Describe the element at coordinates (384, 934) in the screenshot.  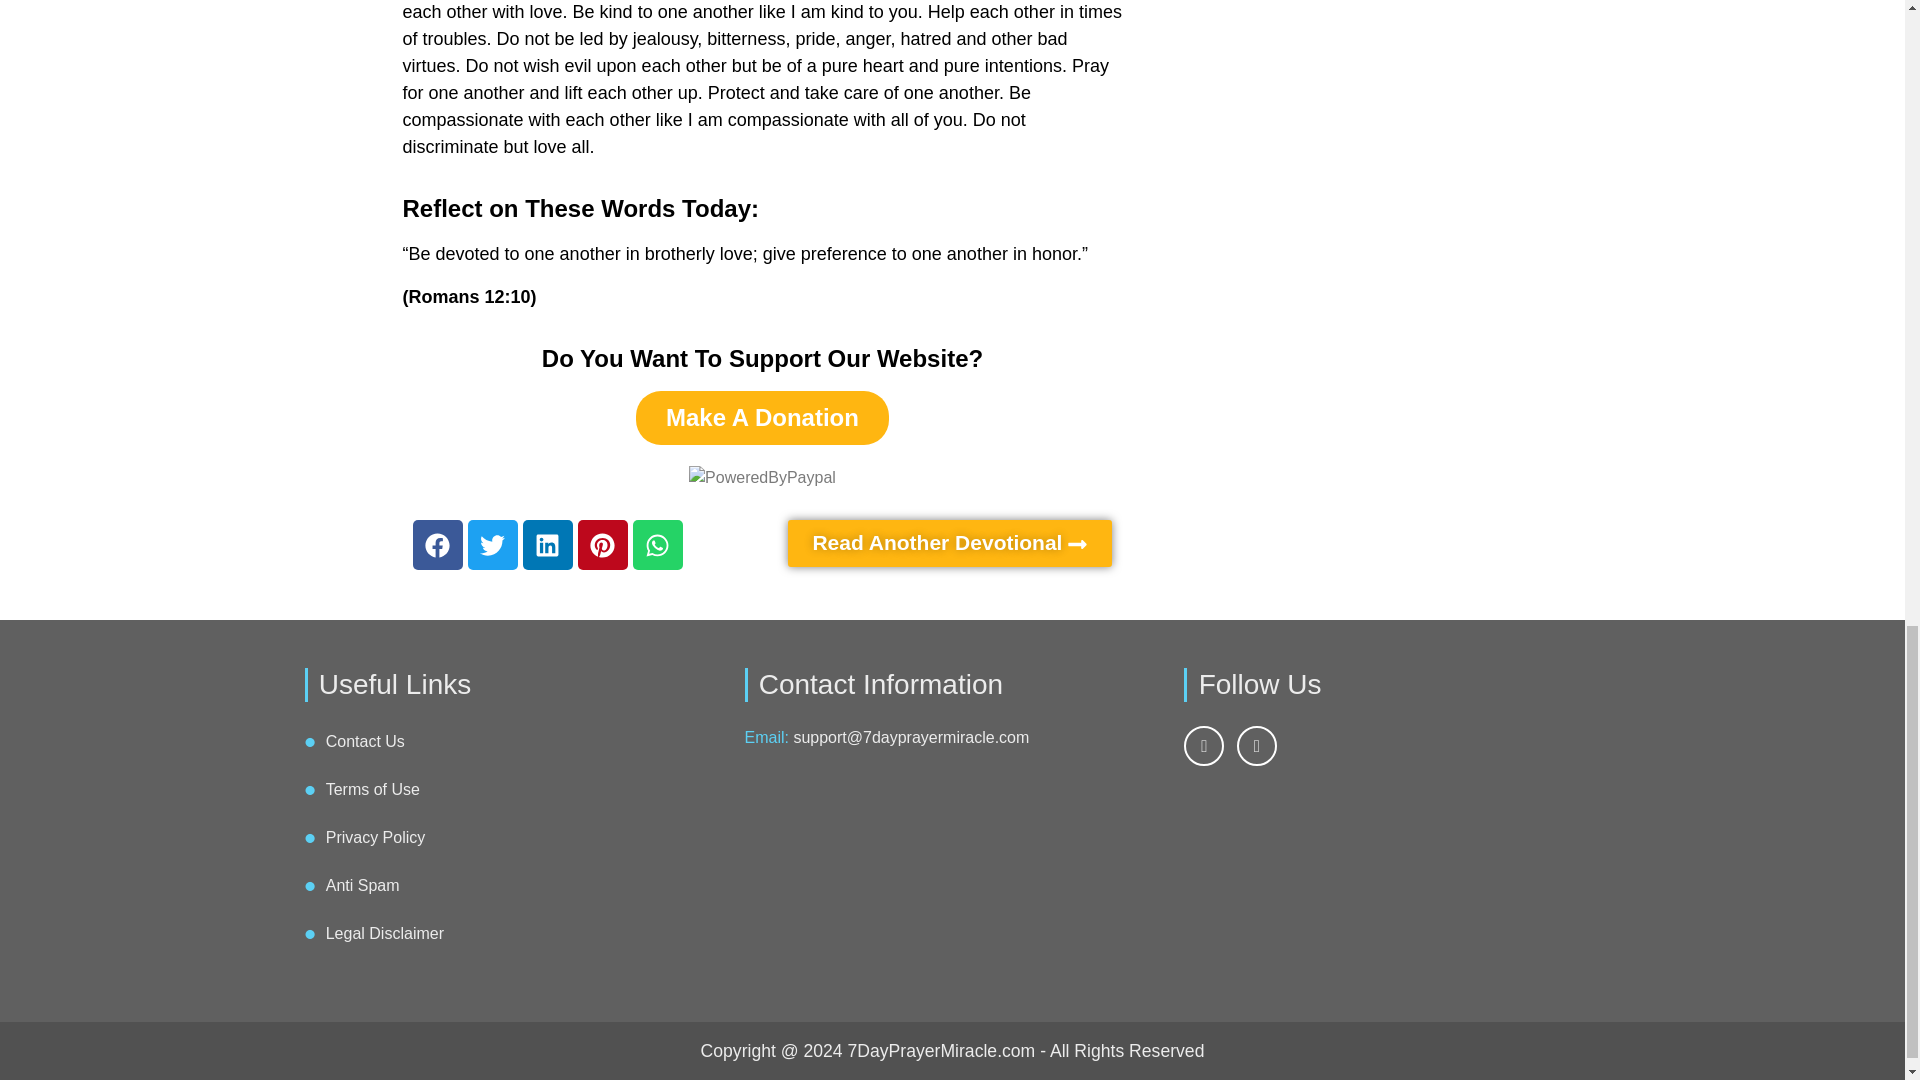
I see `Legal Disclaimer` at that location.